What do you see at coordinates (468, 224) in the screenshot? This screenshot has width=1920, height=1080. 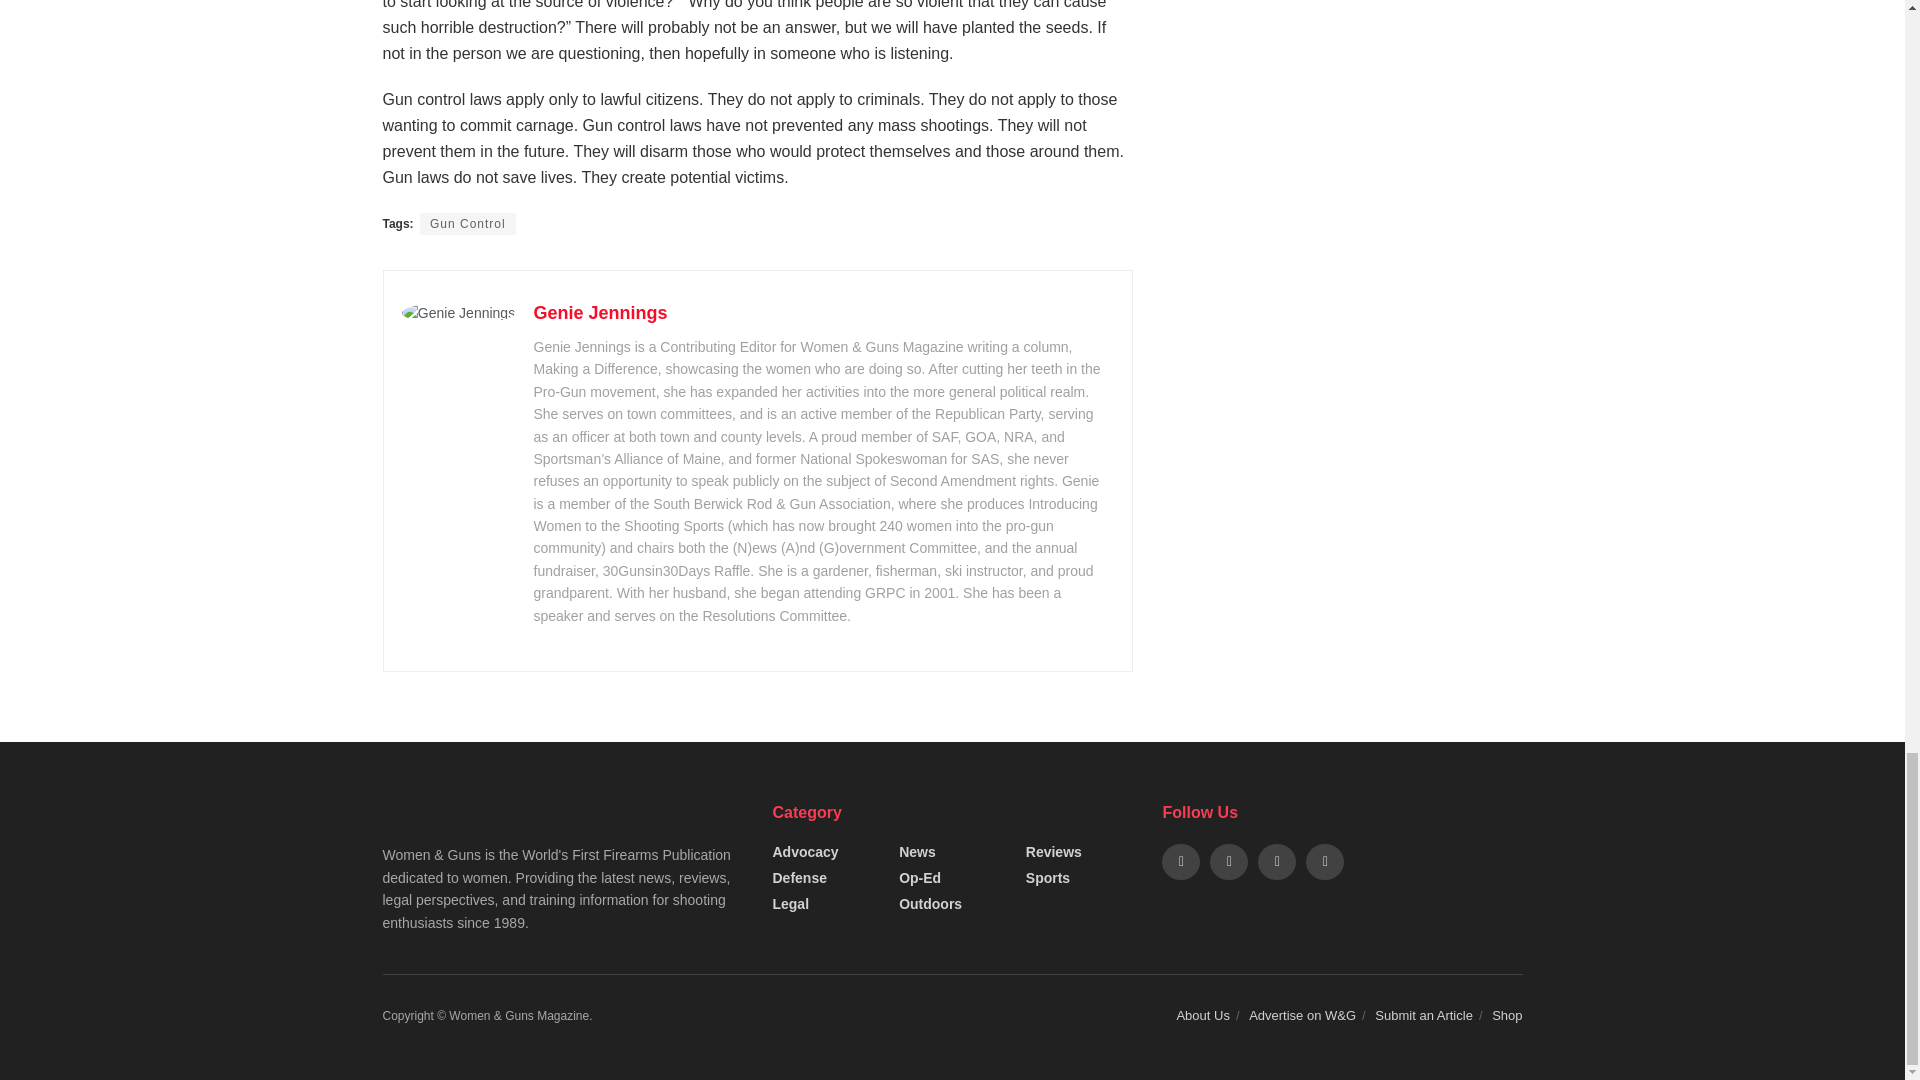 I see `Gun Control` at bounding box center [468, 224].